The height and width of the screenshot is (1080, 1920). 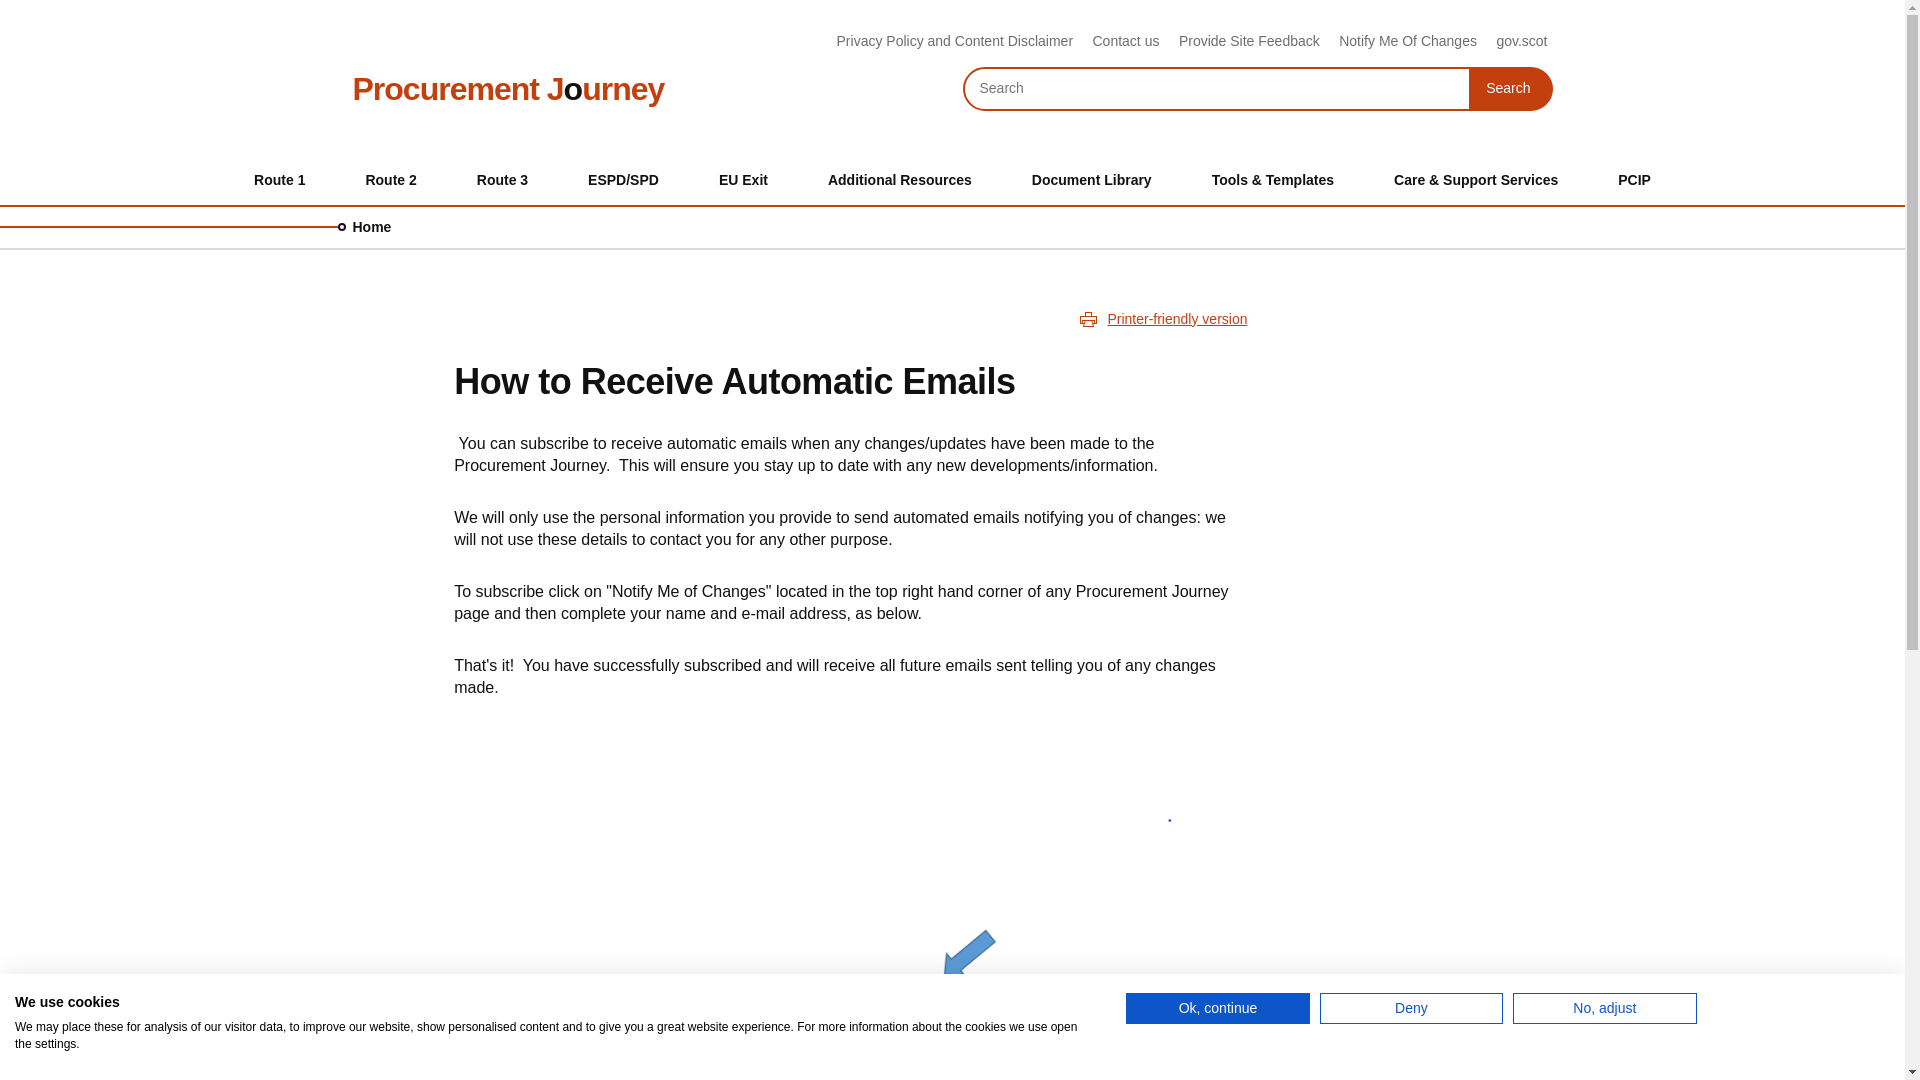 I want to click on Privacy Policy and Content Disclaimer, so click(x=508, y=88).